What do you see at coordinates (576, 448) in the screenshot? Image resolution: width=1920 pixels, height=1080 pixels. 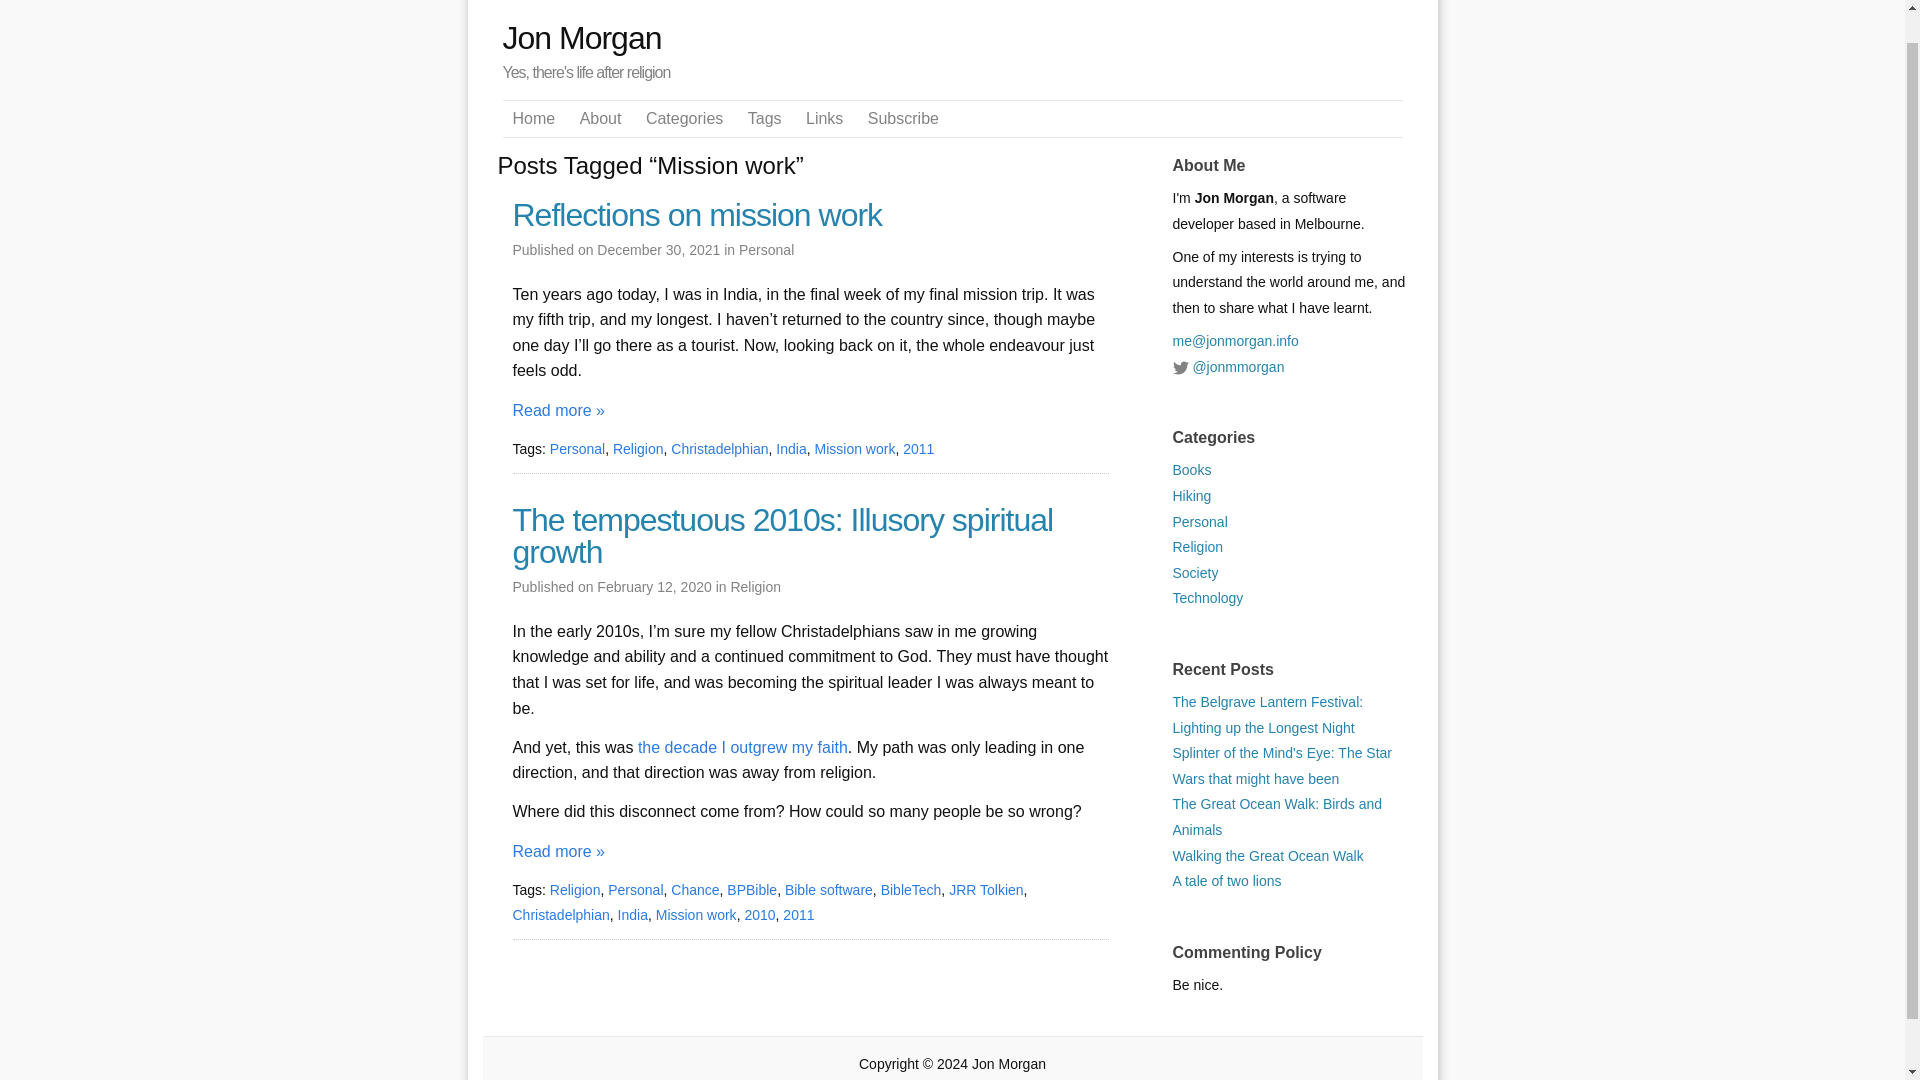 I see `Personal` at bounding box center [576, 448].